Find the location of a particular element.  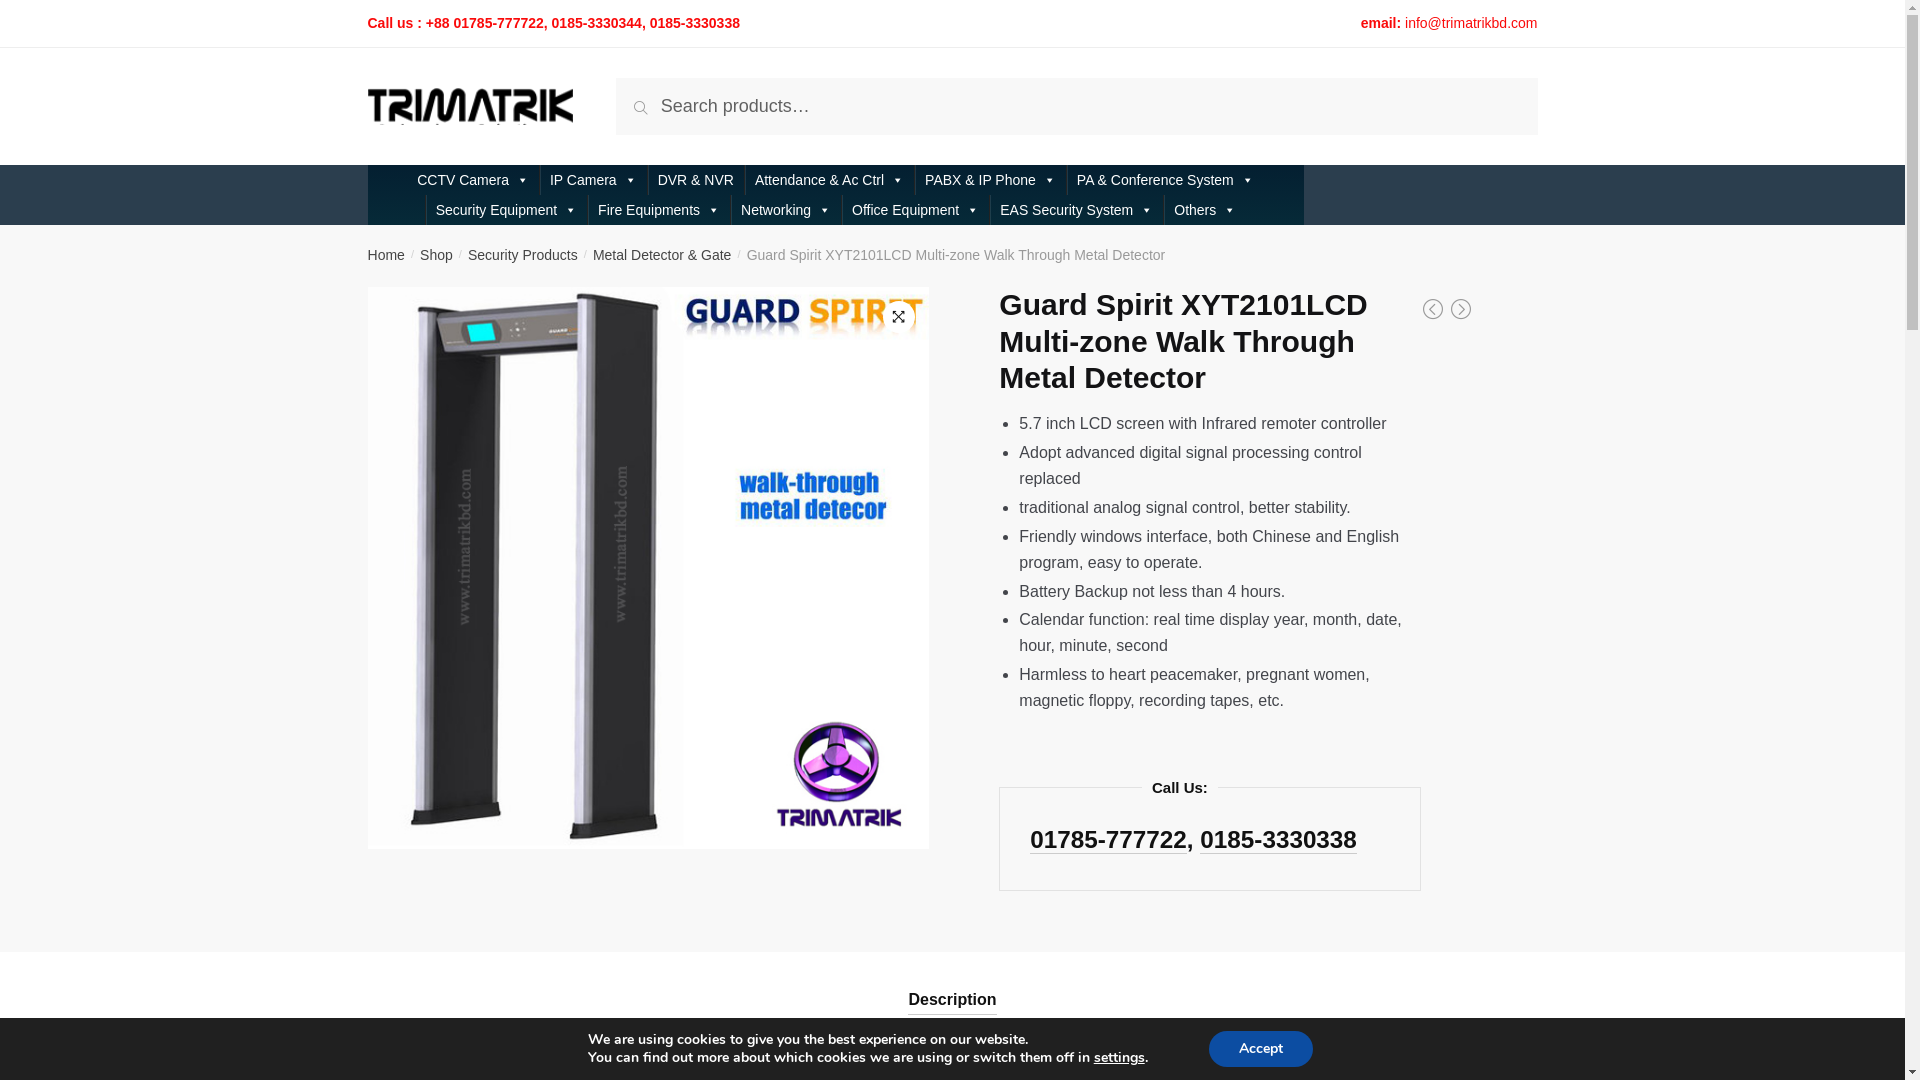

info@trimatrikbd.com is located at coordinates (1471, 23).